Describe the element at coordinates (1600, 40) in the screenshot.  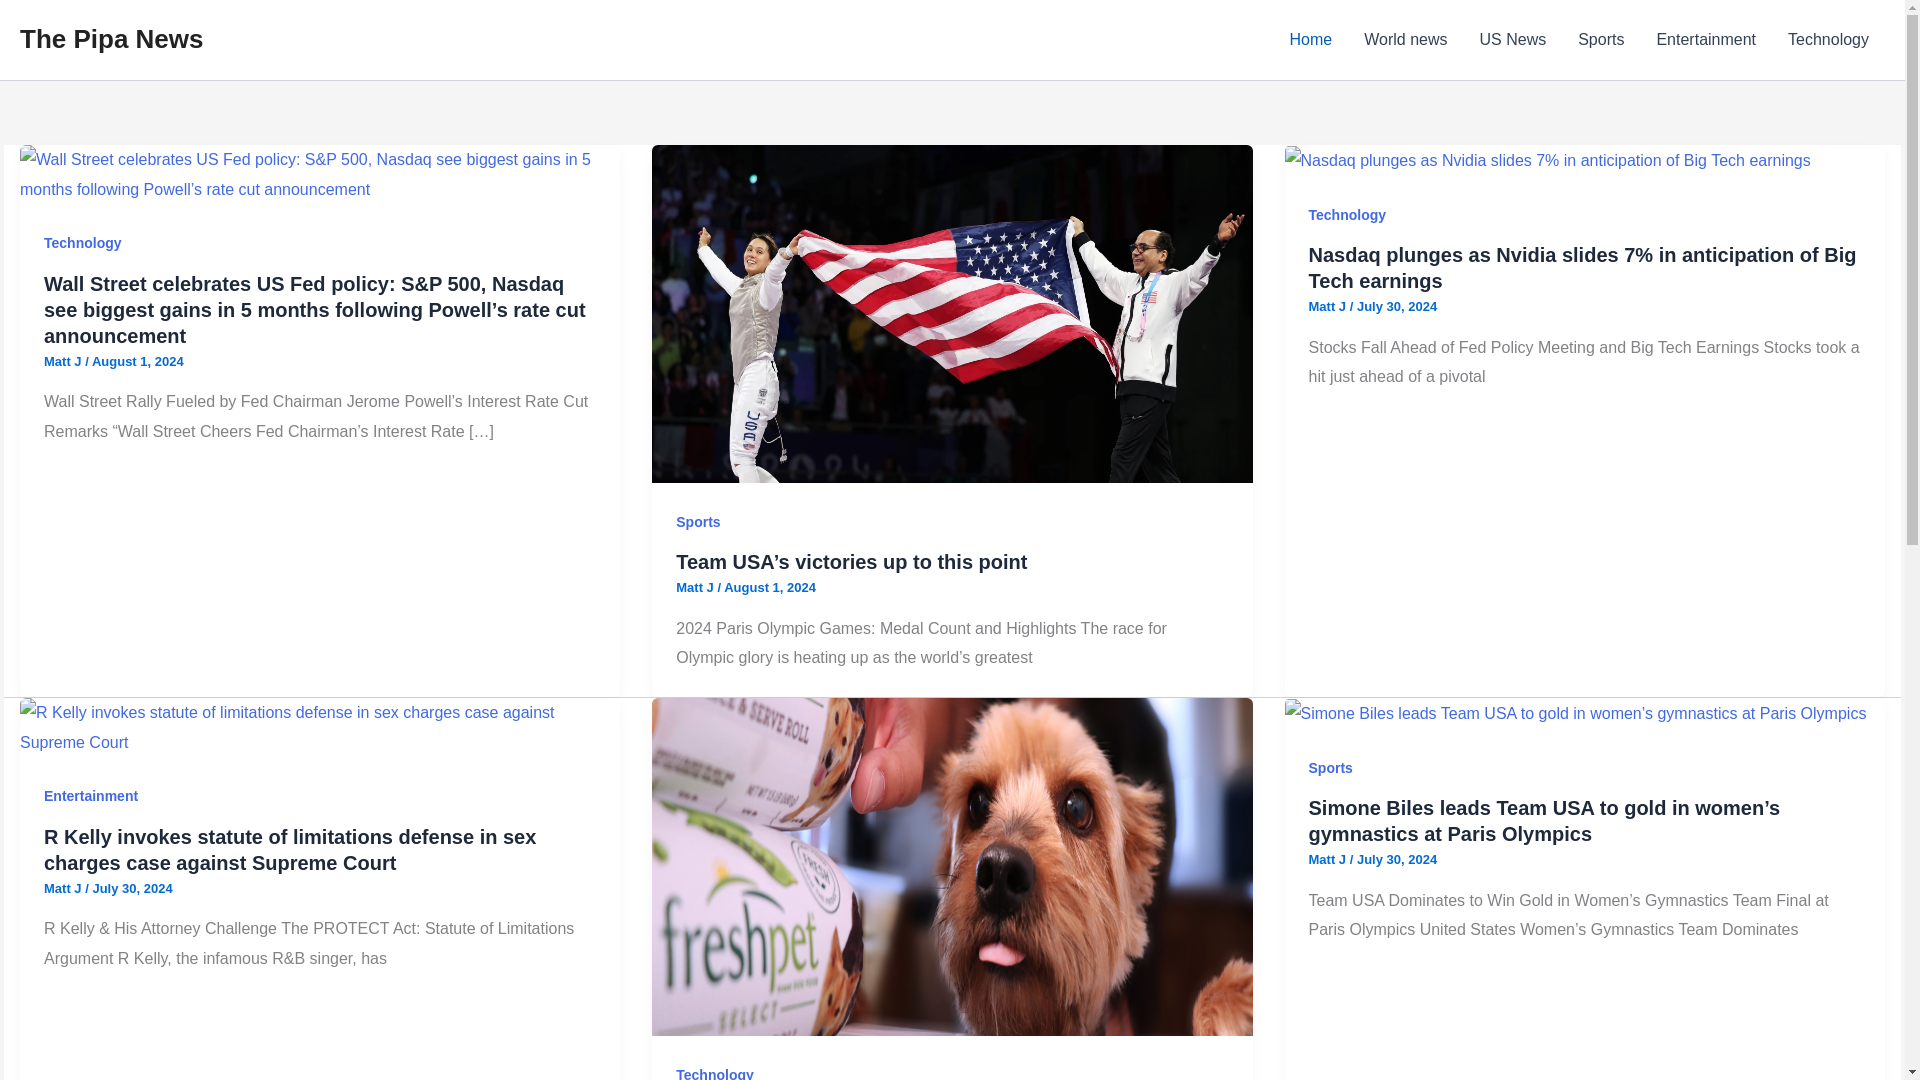
I see `Sports` at that location.